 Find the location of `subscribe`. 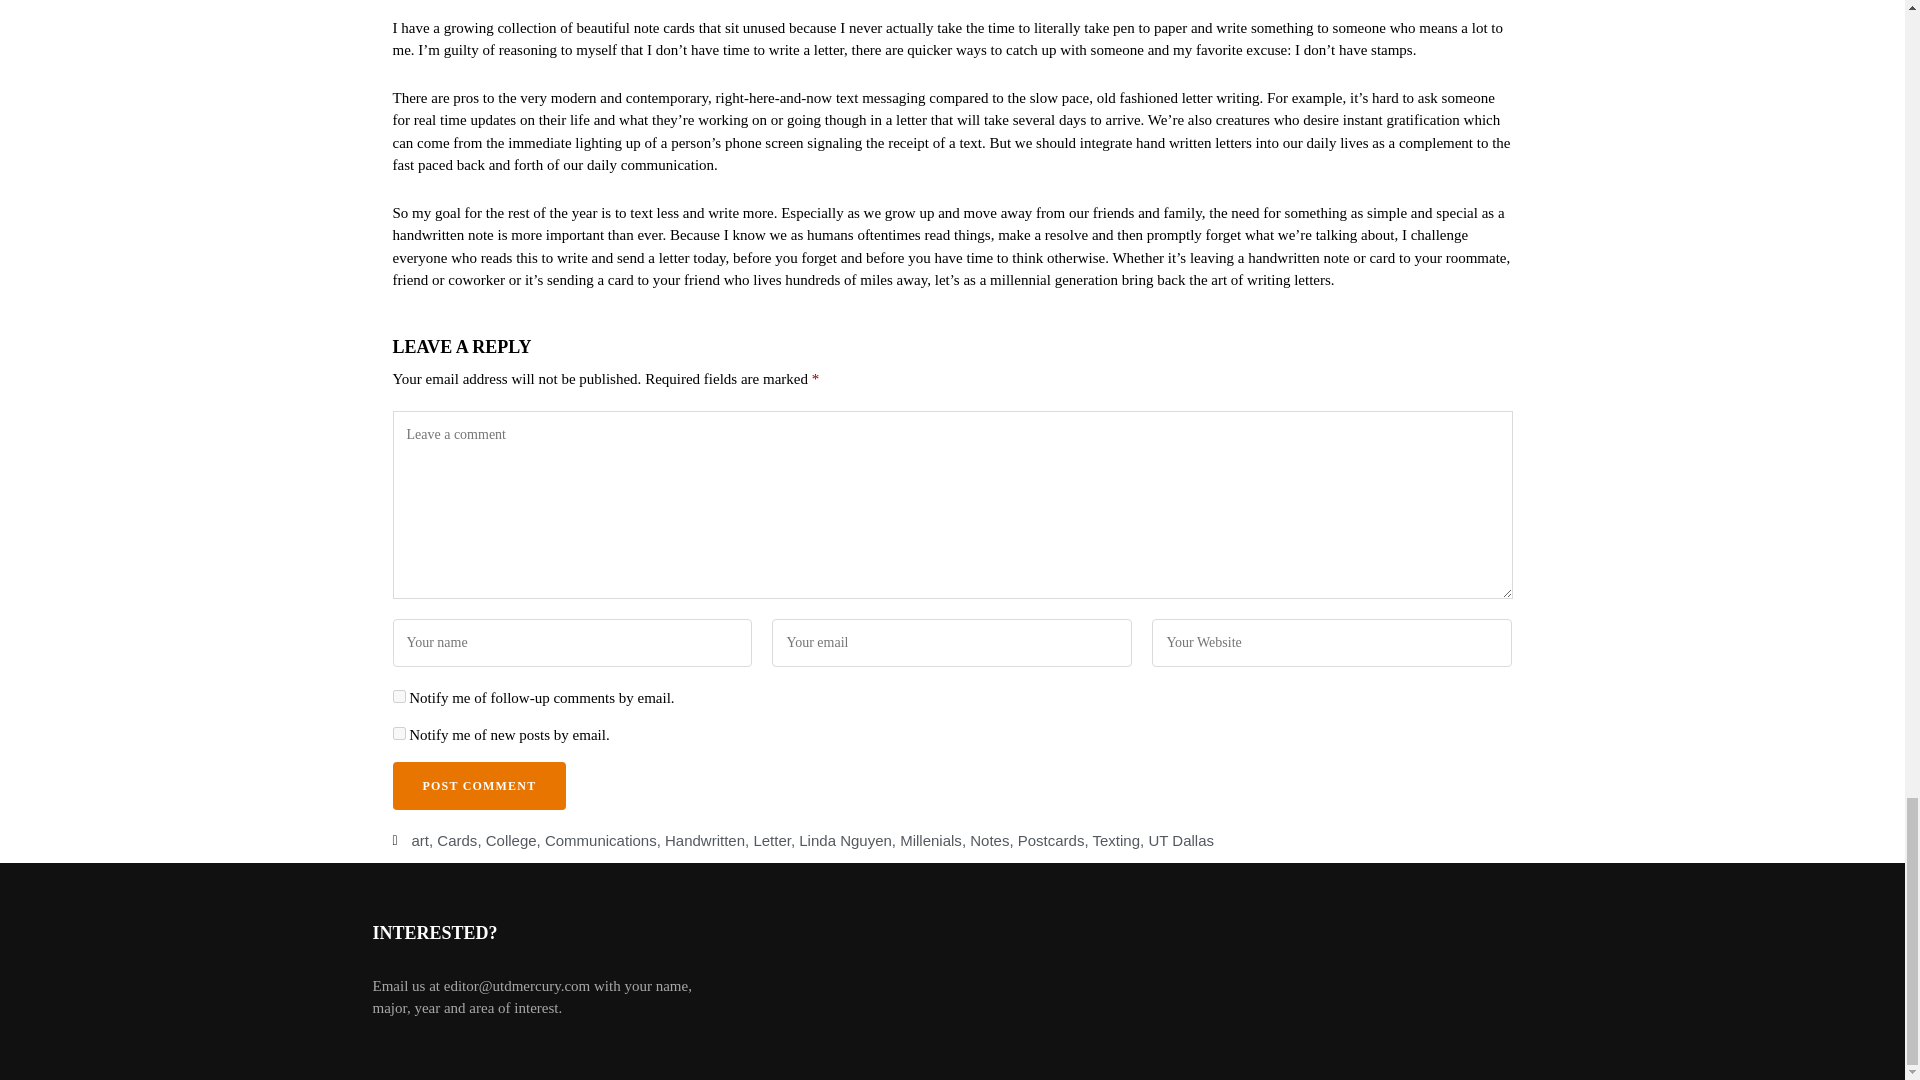

subscribe is located at coordinates (398, 732).